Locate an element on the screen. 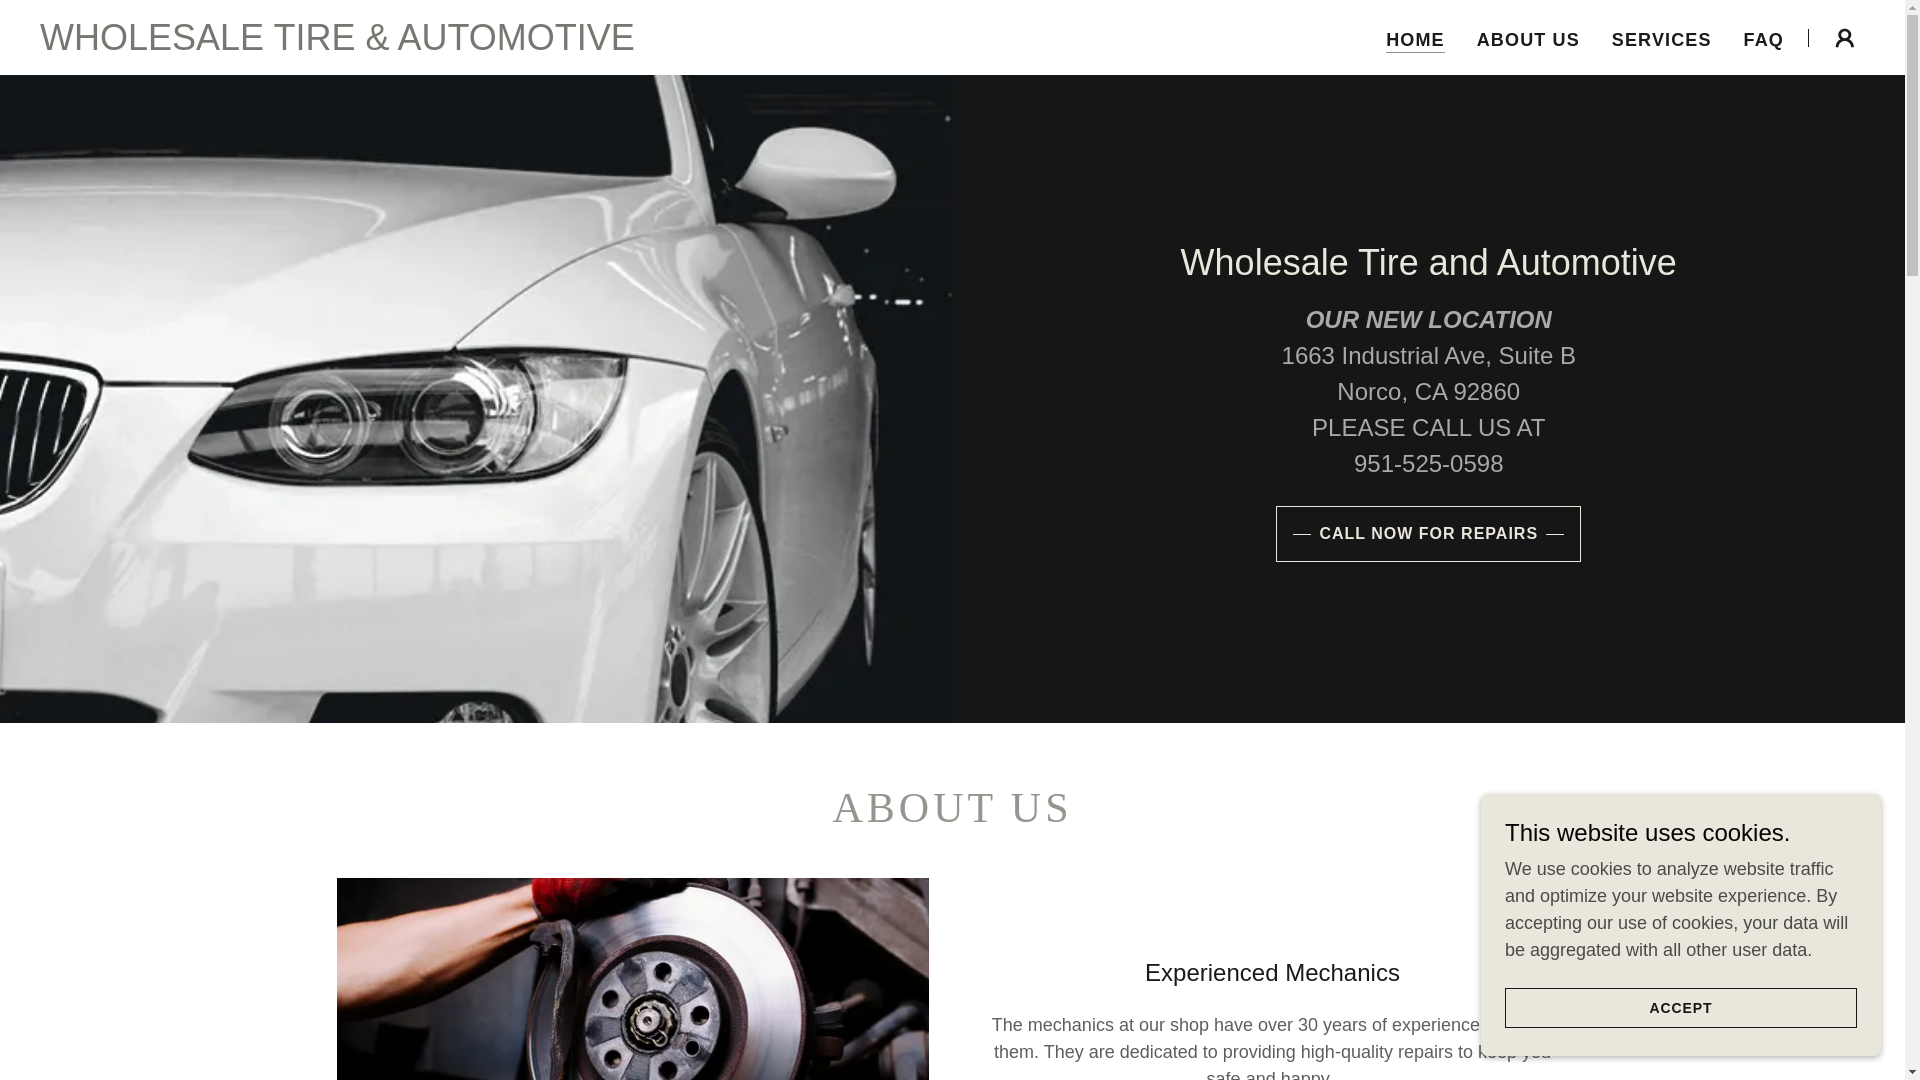  ACCEPT is located at coordinates (1680, 1008).